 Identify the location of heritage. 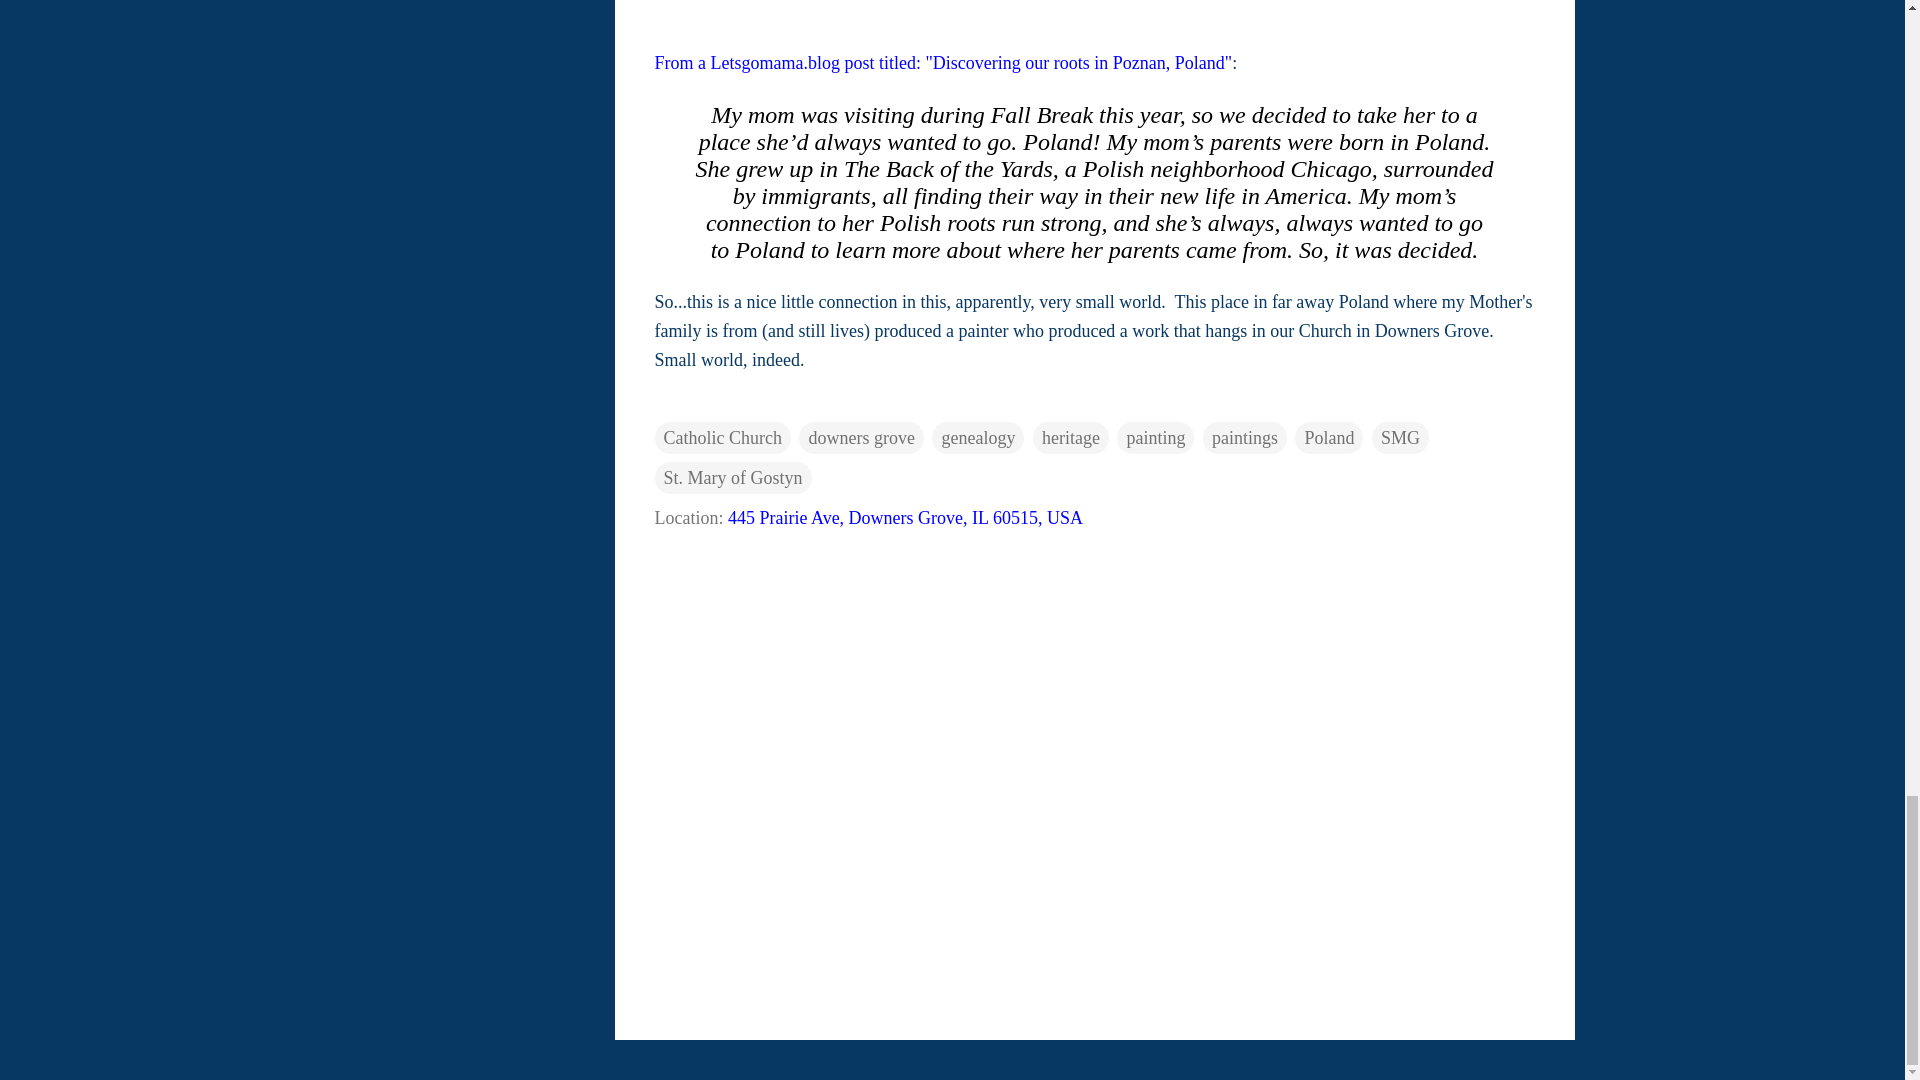
(1070, 438).